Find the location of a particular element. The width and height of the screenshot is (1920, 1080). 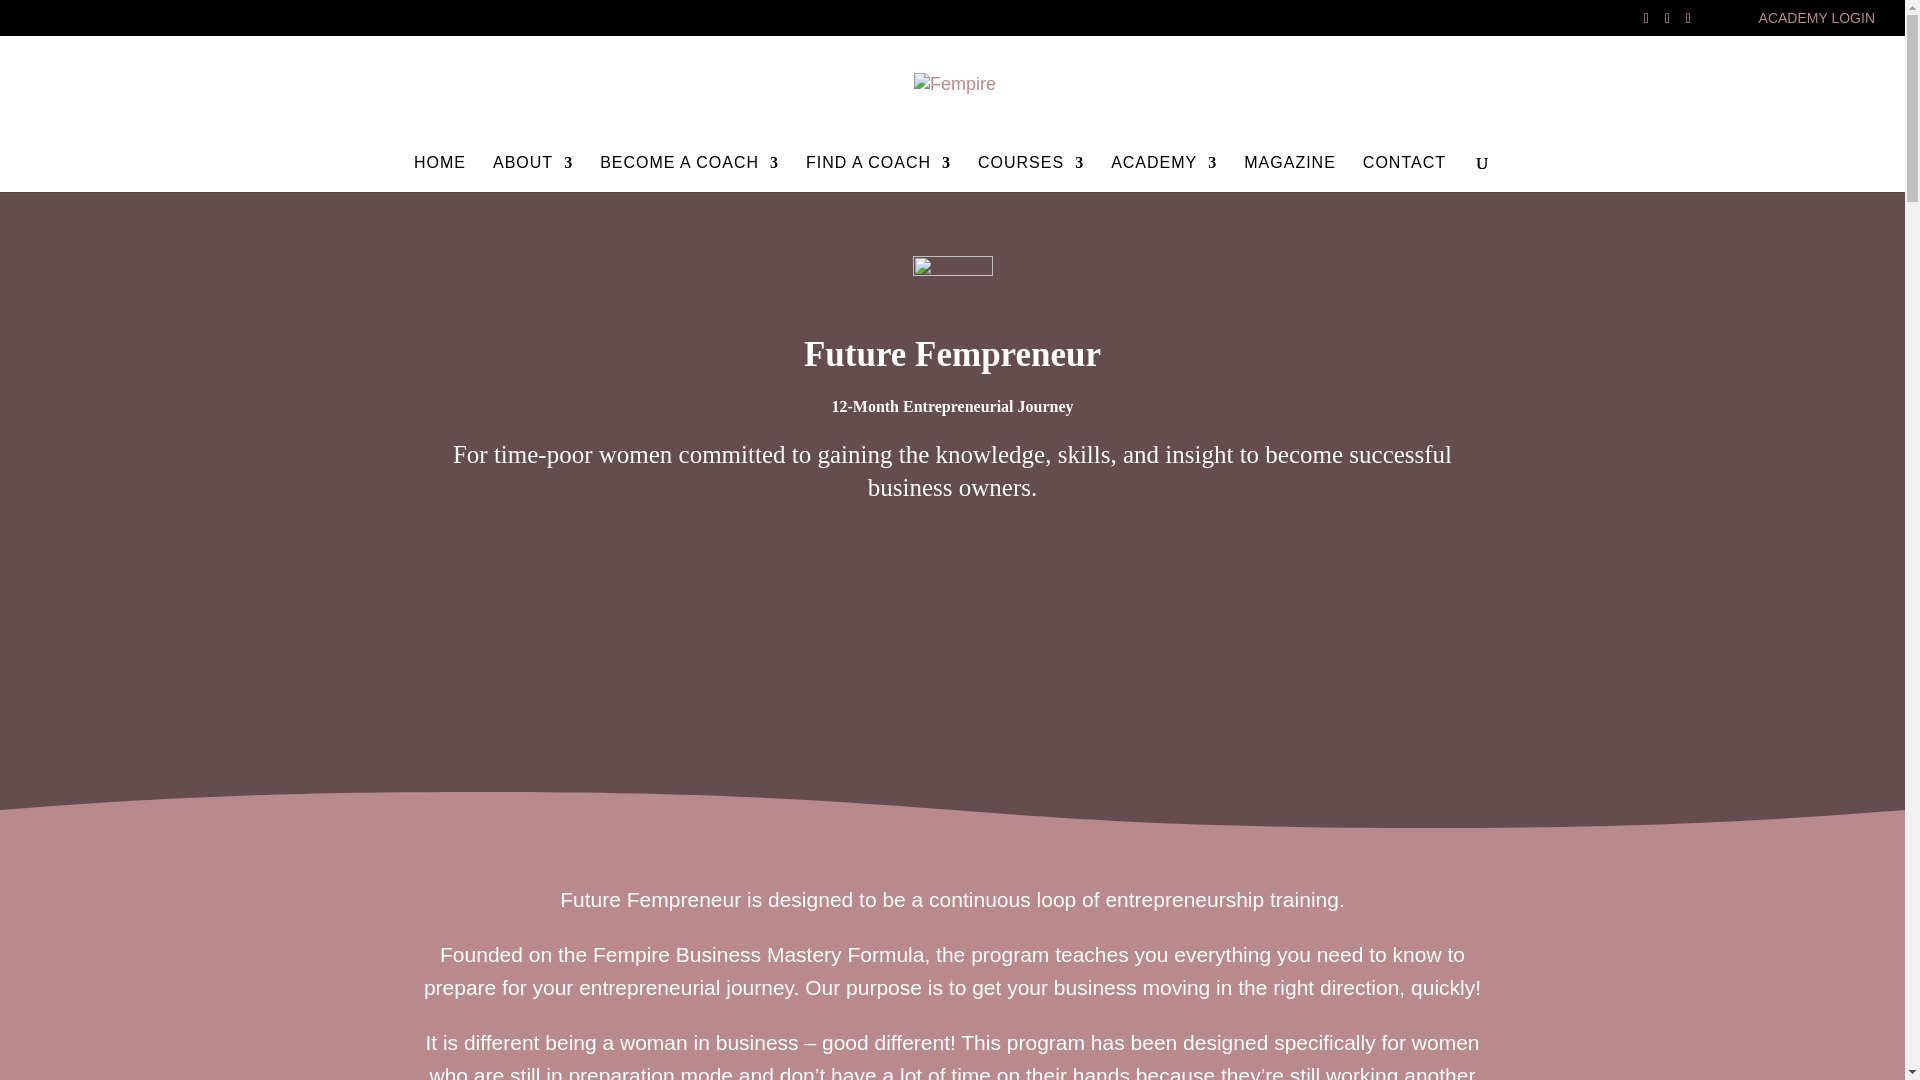

HOME is located at coordinates (440, 174).